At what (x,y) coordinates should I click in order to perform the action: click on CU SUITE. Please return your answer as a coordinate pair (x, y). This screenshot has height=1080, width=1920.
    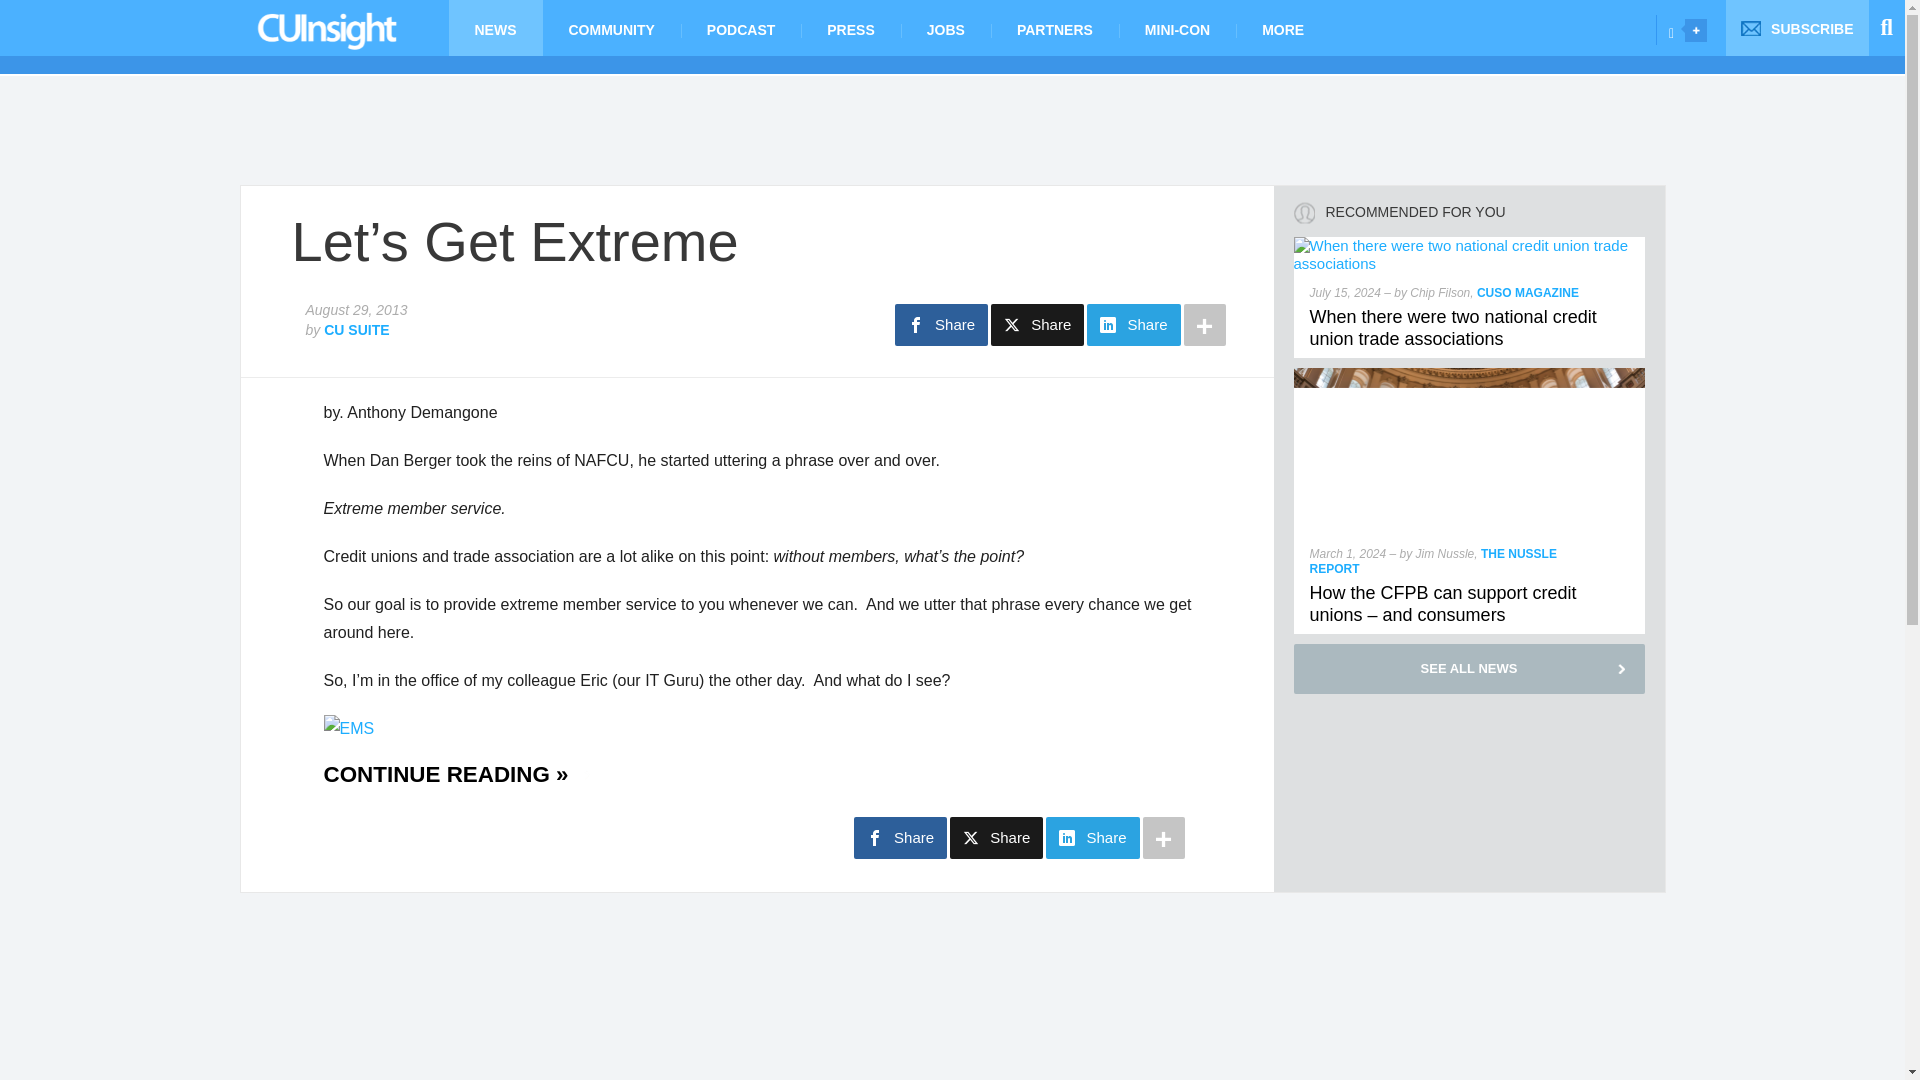
    Looking at the image, I should click on (356, 330).